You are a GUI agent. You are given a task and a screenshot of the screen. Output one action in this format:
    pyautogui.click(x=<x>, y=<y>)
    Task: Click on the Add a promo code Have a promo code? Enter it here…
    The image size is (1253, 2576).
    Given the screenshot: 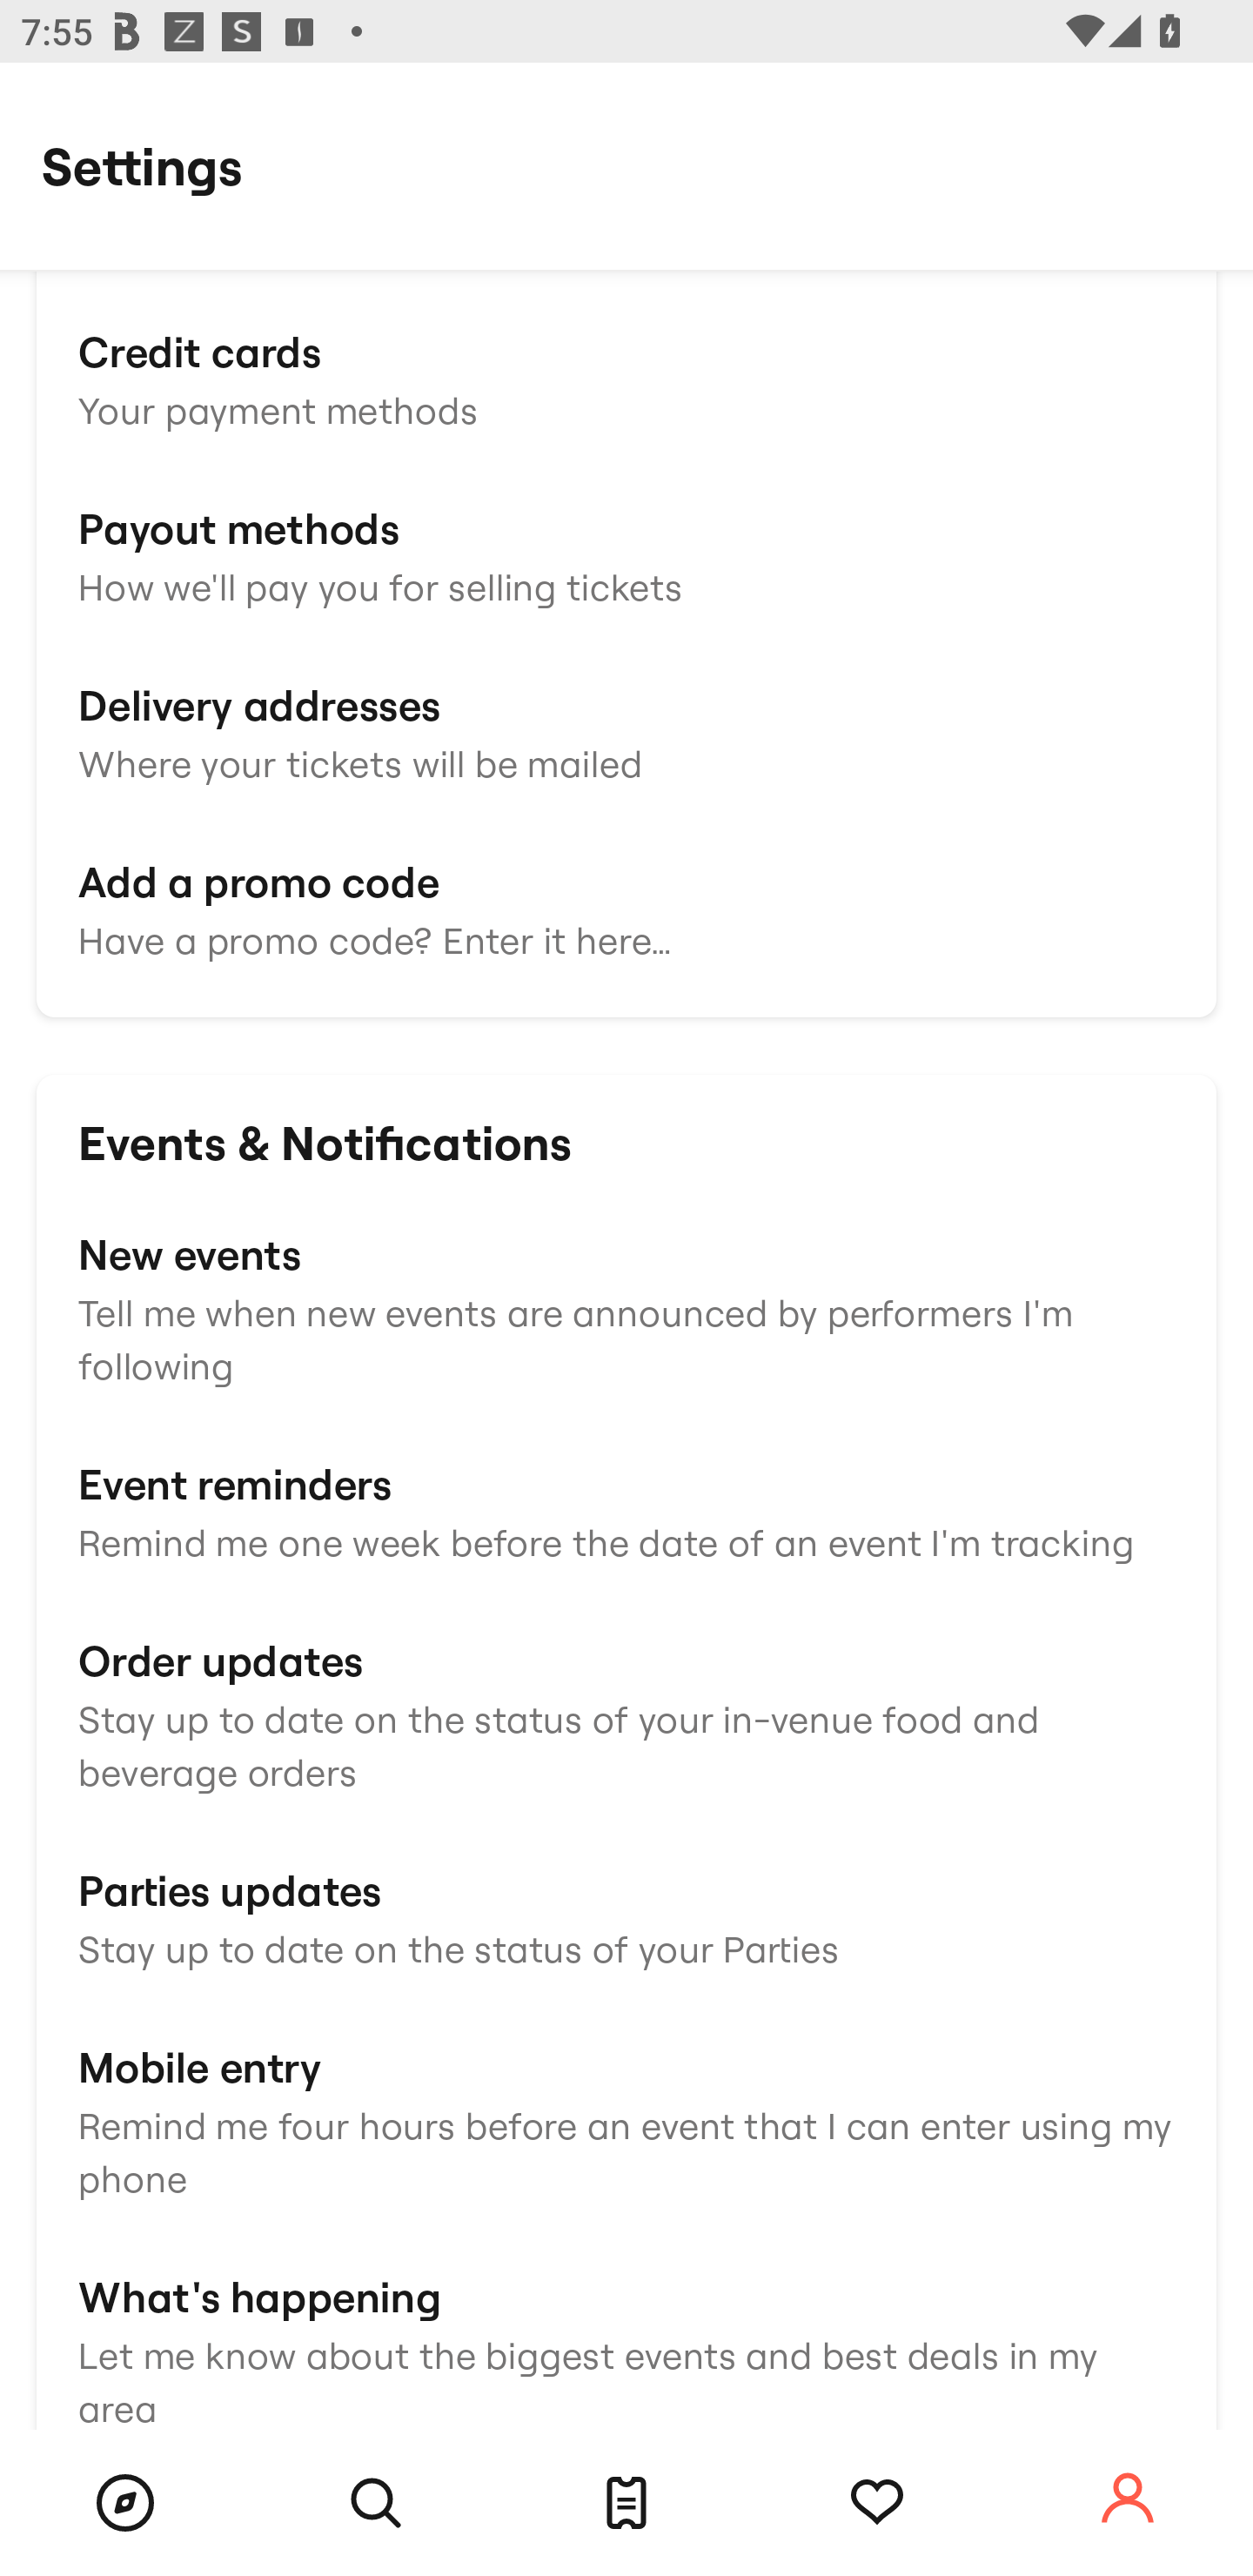 What is the action you would take?
    pyautogui.click(x=626, y=908)
    